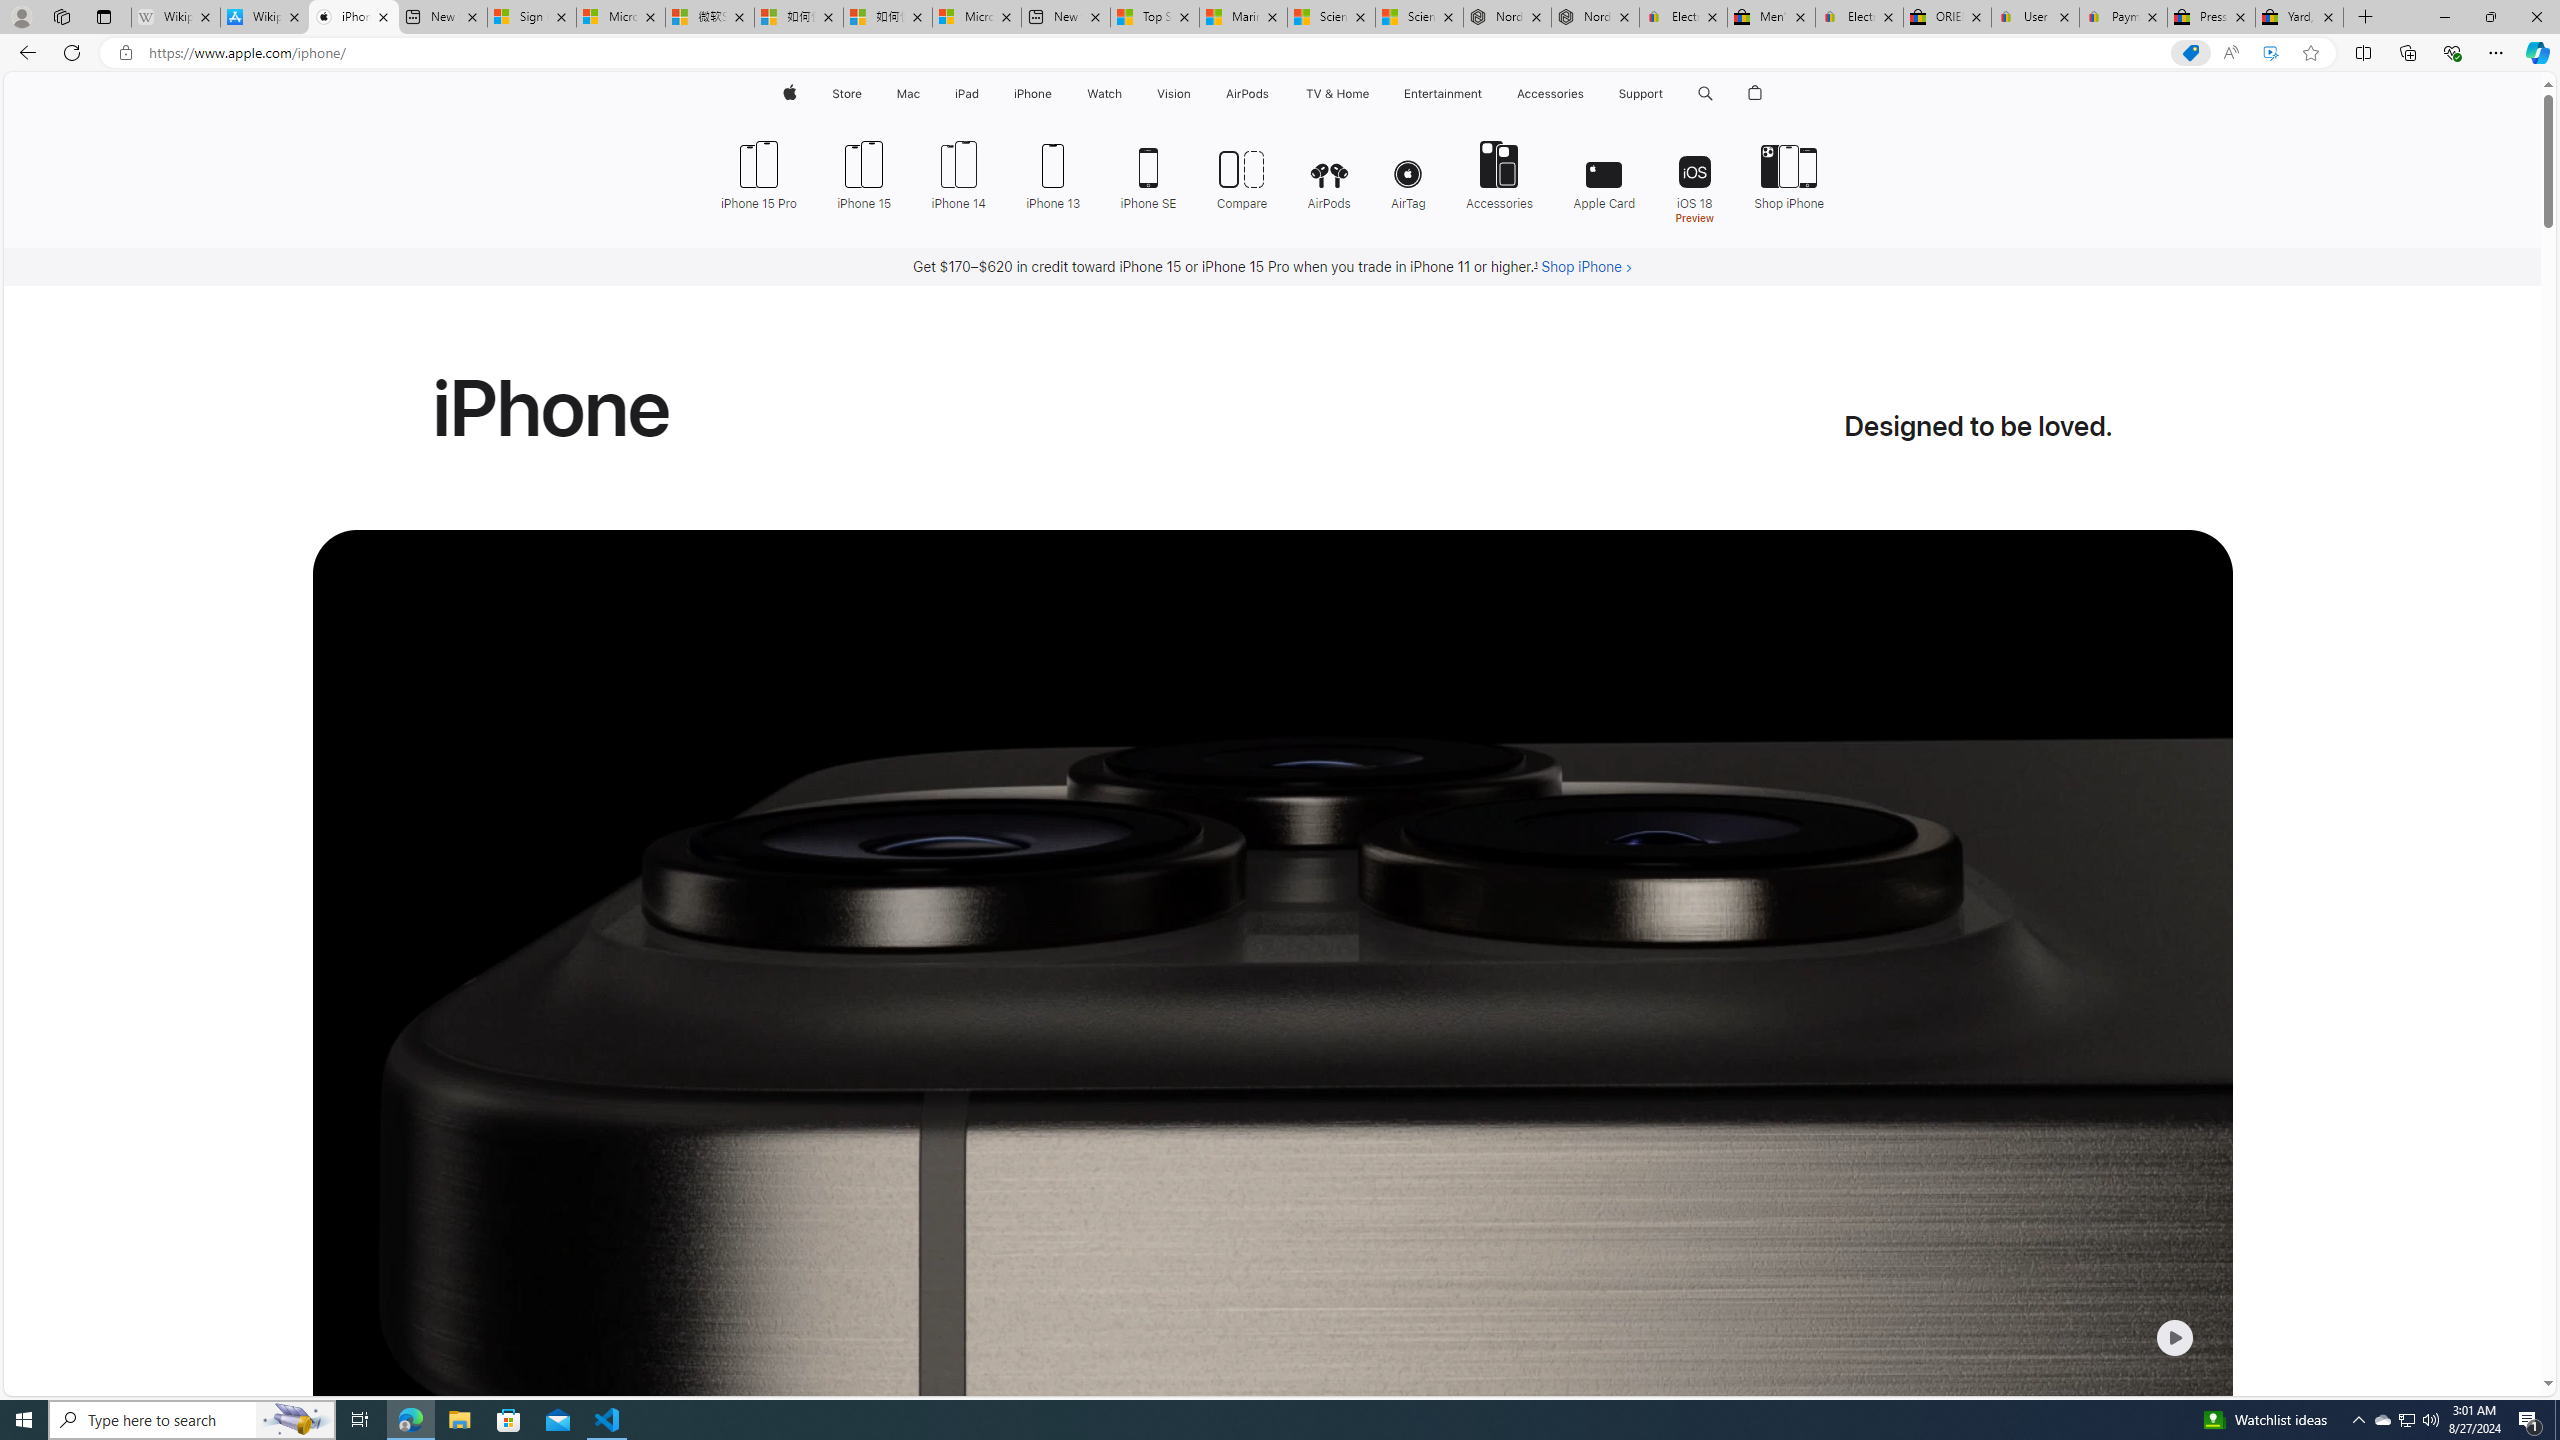 Image resolution: width=2560 pixels, height=1440 pixels. What do you see at coordinates (1500, 173) in the screenshot?
I see `Accessories` at bounding box center [1500, 173].